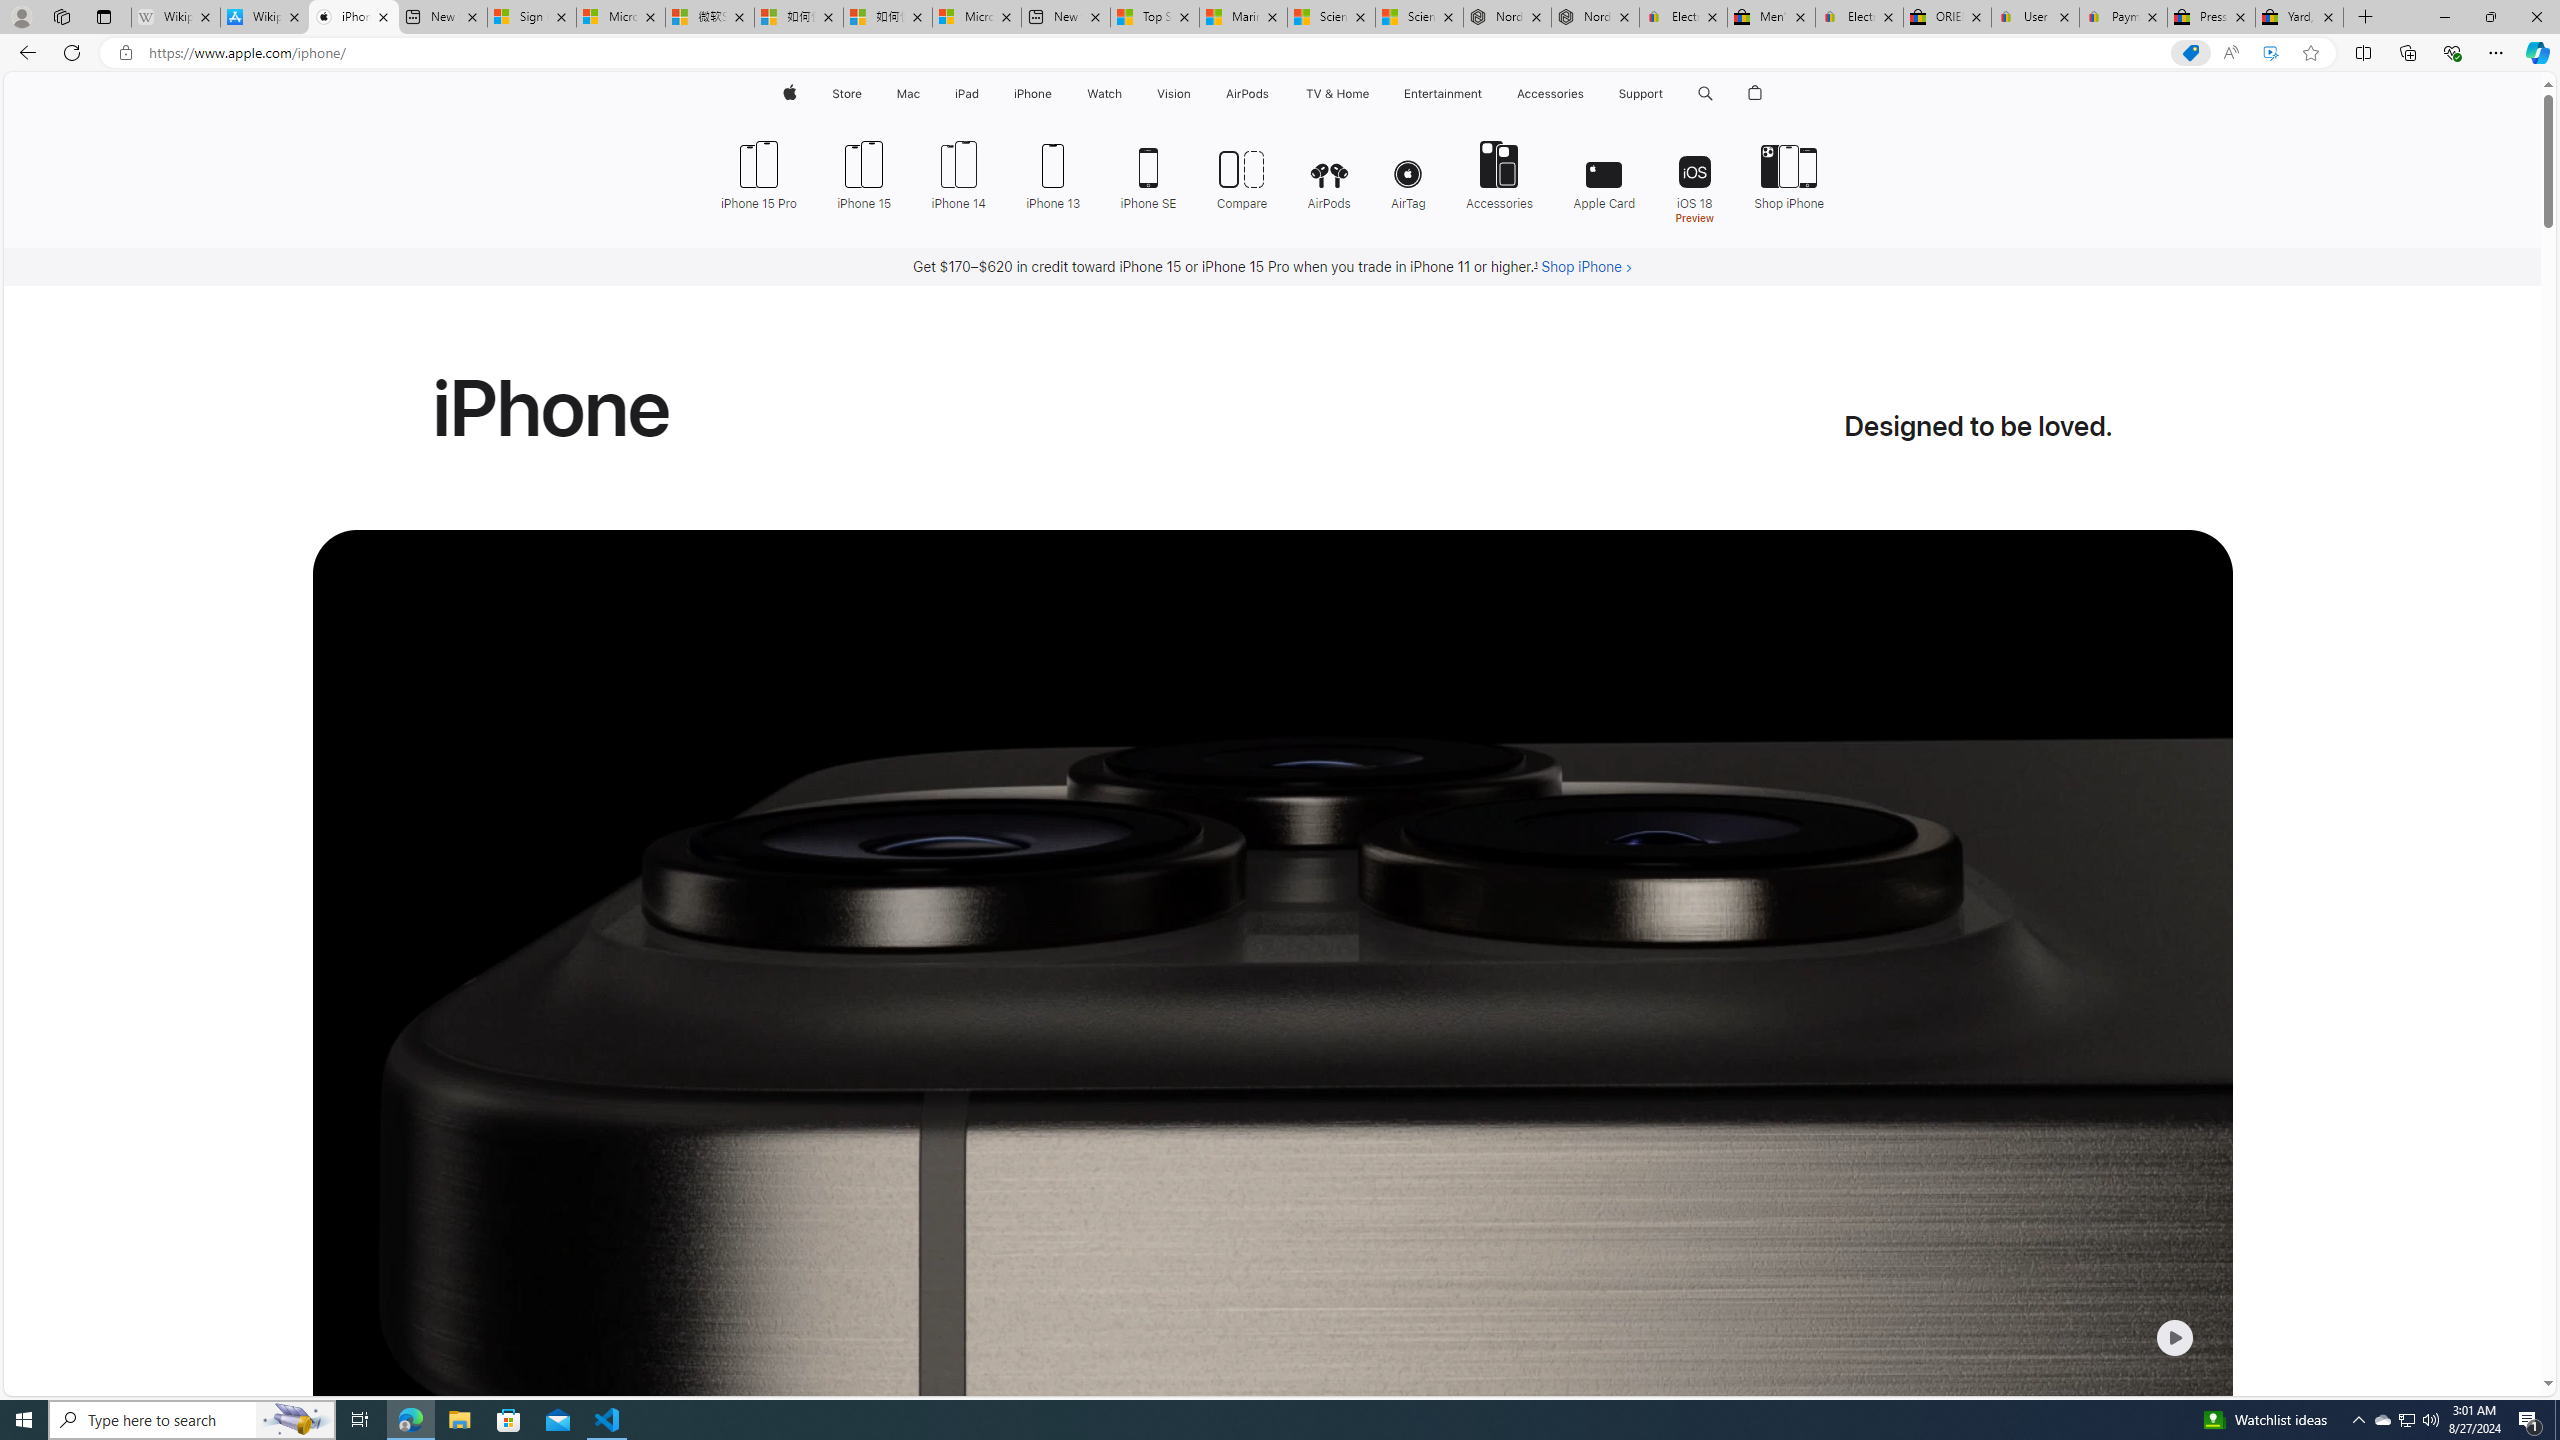 Image resolution: width=2560 pixels, height=1440 pixels. What do you see at coordinates (1500, 173) in the screenshot?
I see `Accessories` at bounding box center [1500, 173].